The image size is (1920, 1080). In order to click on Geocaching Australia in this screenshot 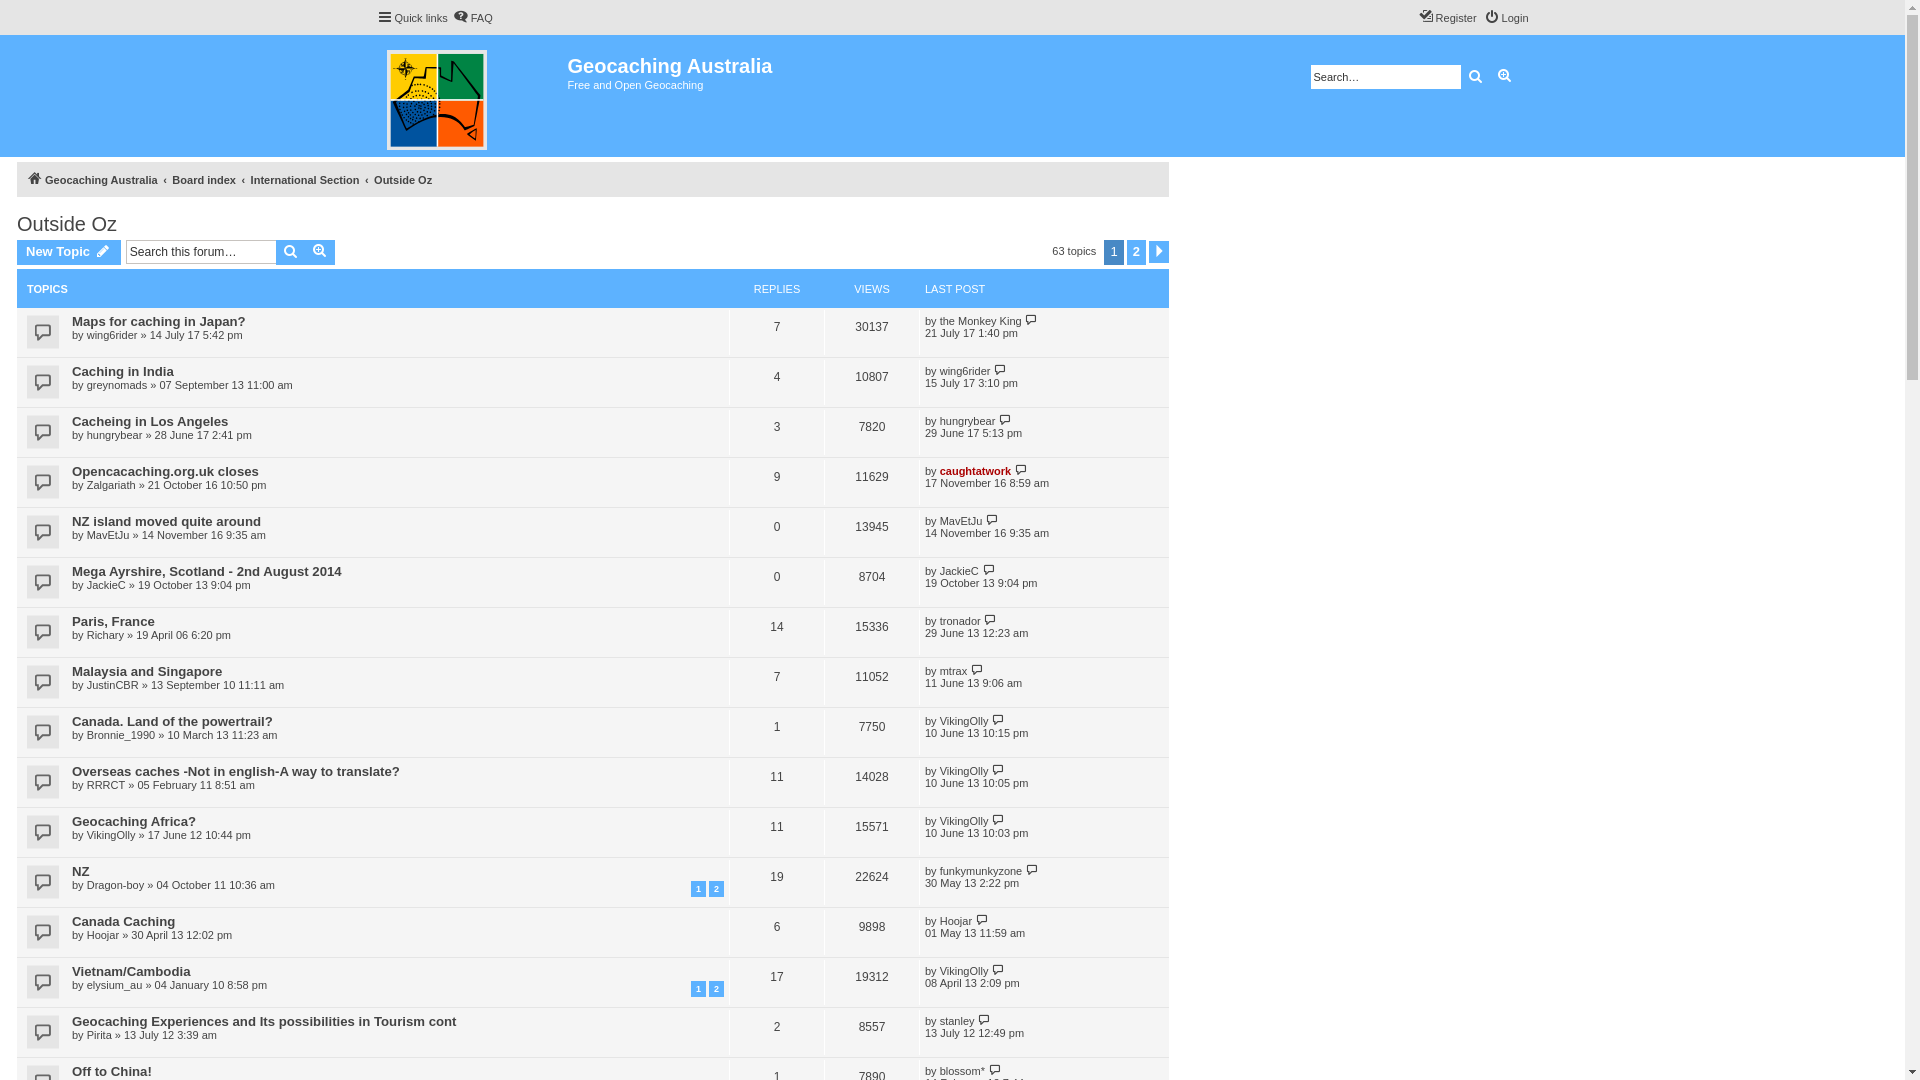, I will do `click(472, 96)`.